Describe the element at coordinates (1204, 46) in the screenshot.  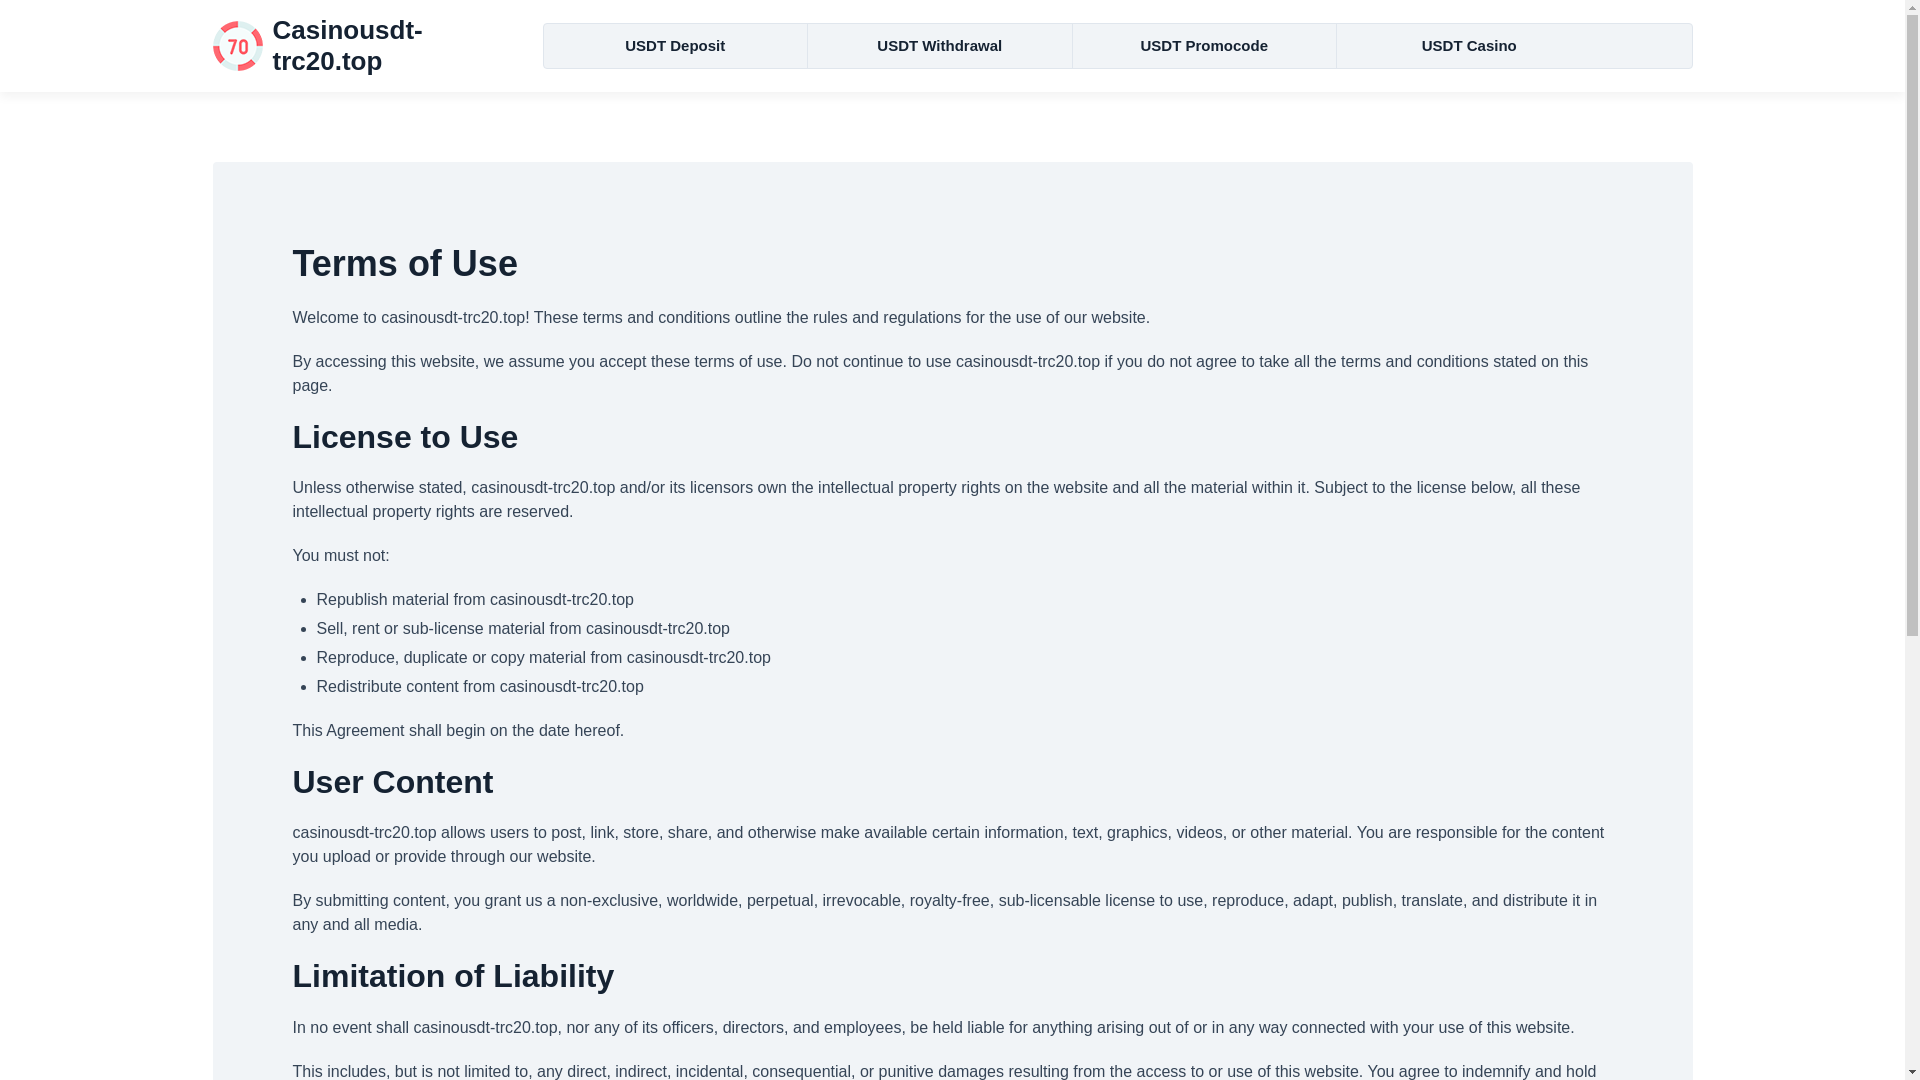
I see `USDT Promocode` at that location.